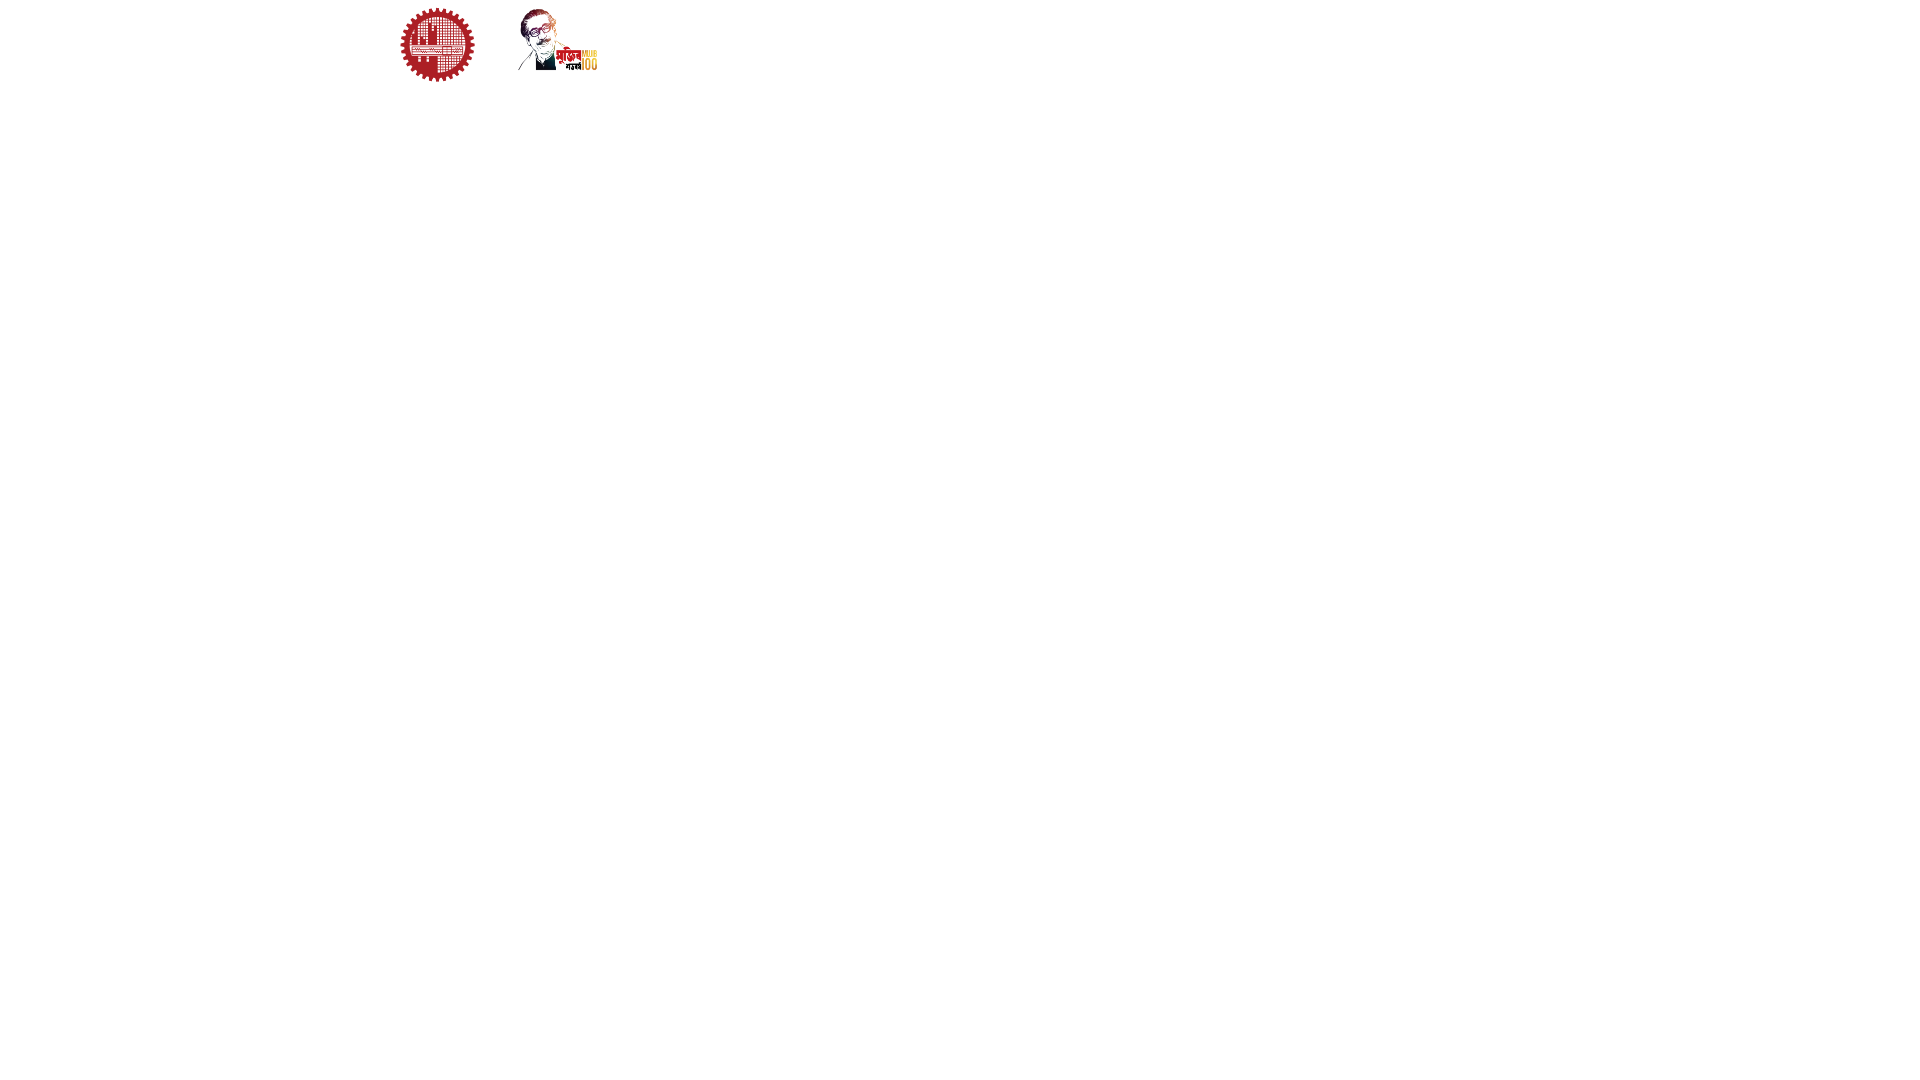 This screenshot has height=1080, width=1920. What do you see at coordinates (1008, 116) in the screenshot?
I see `UG Admission` at bounding box center [1008, 116].